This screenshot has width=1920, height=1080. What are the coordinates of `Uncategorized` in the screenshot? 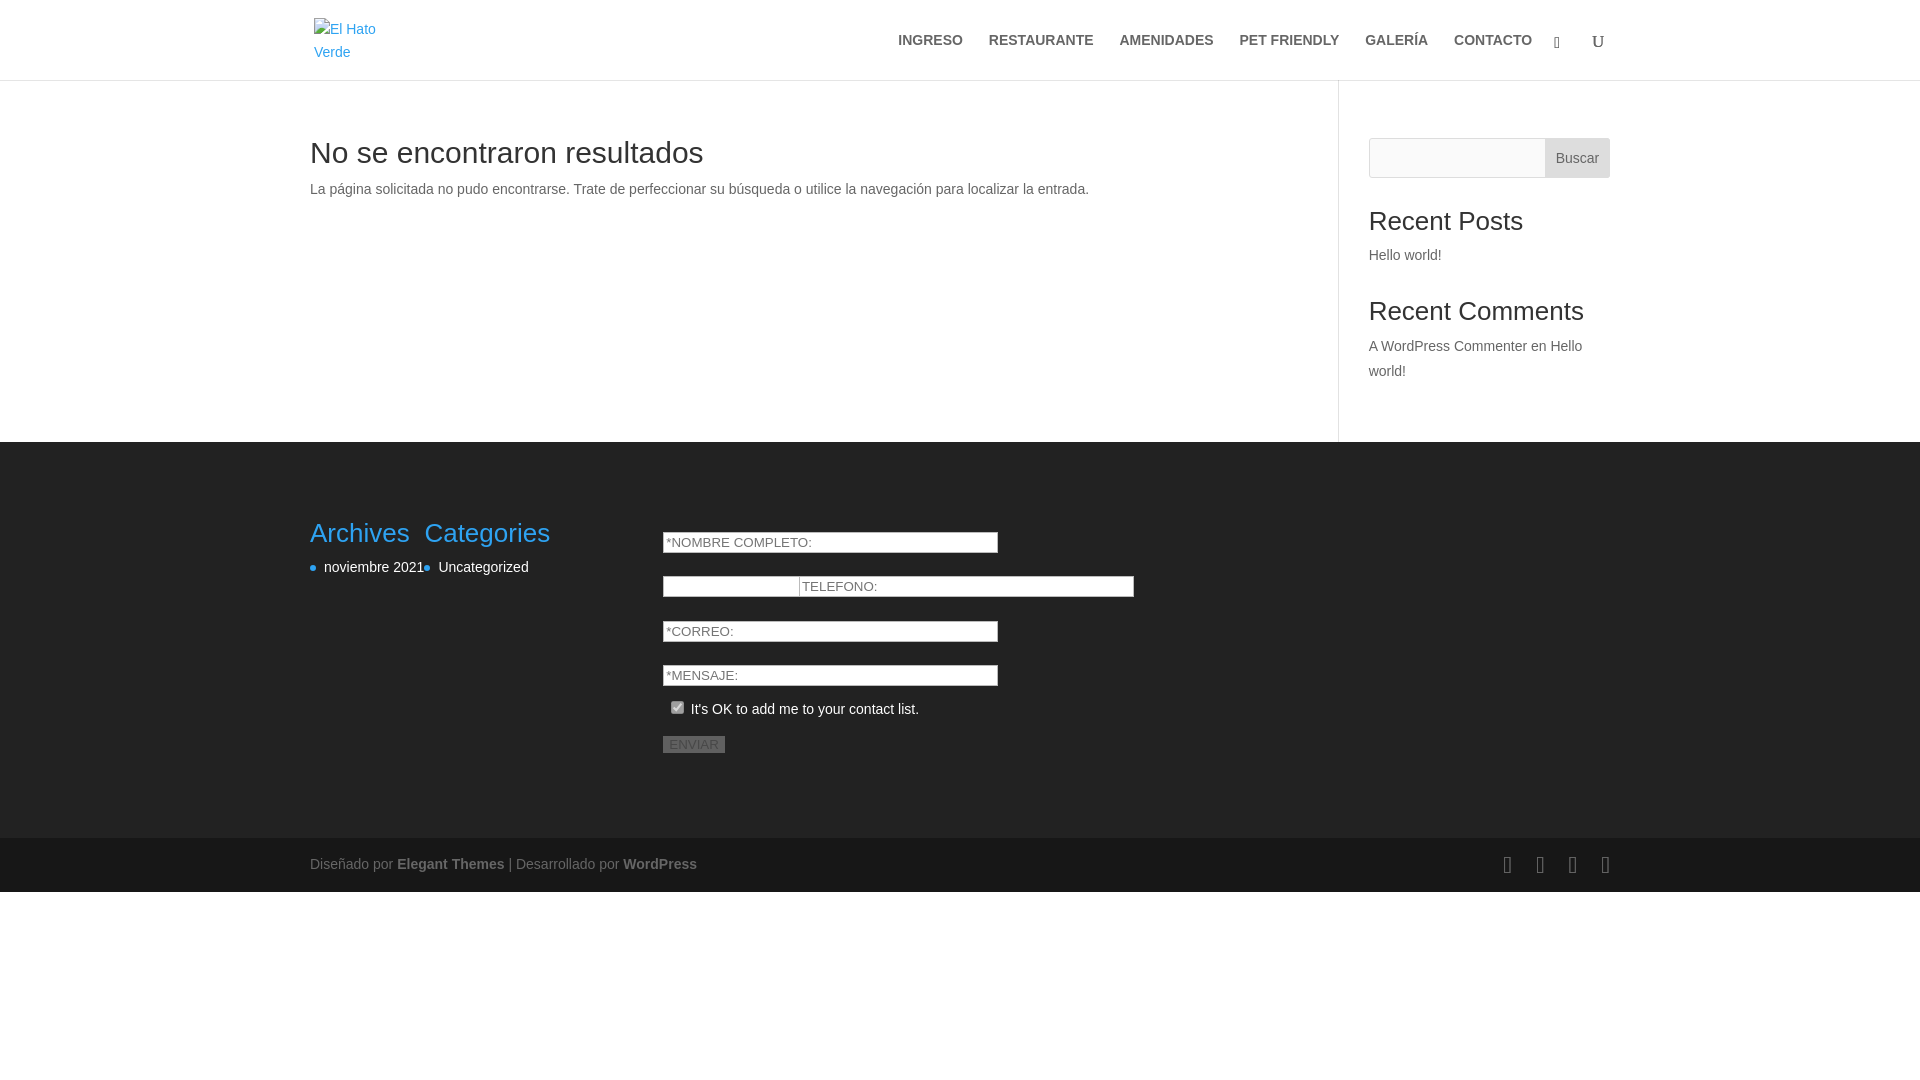 It's located at (482, 566).